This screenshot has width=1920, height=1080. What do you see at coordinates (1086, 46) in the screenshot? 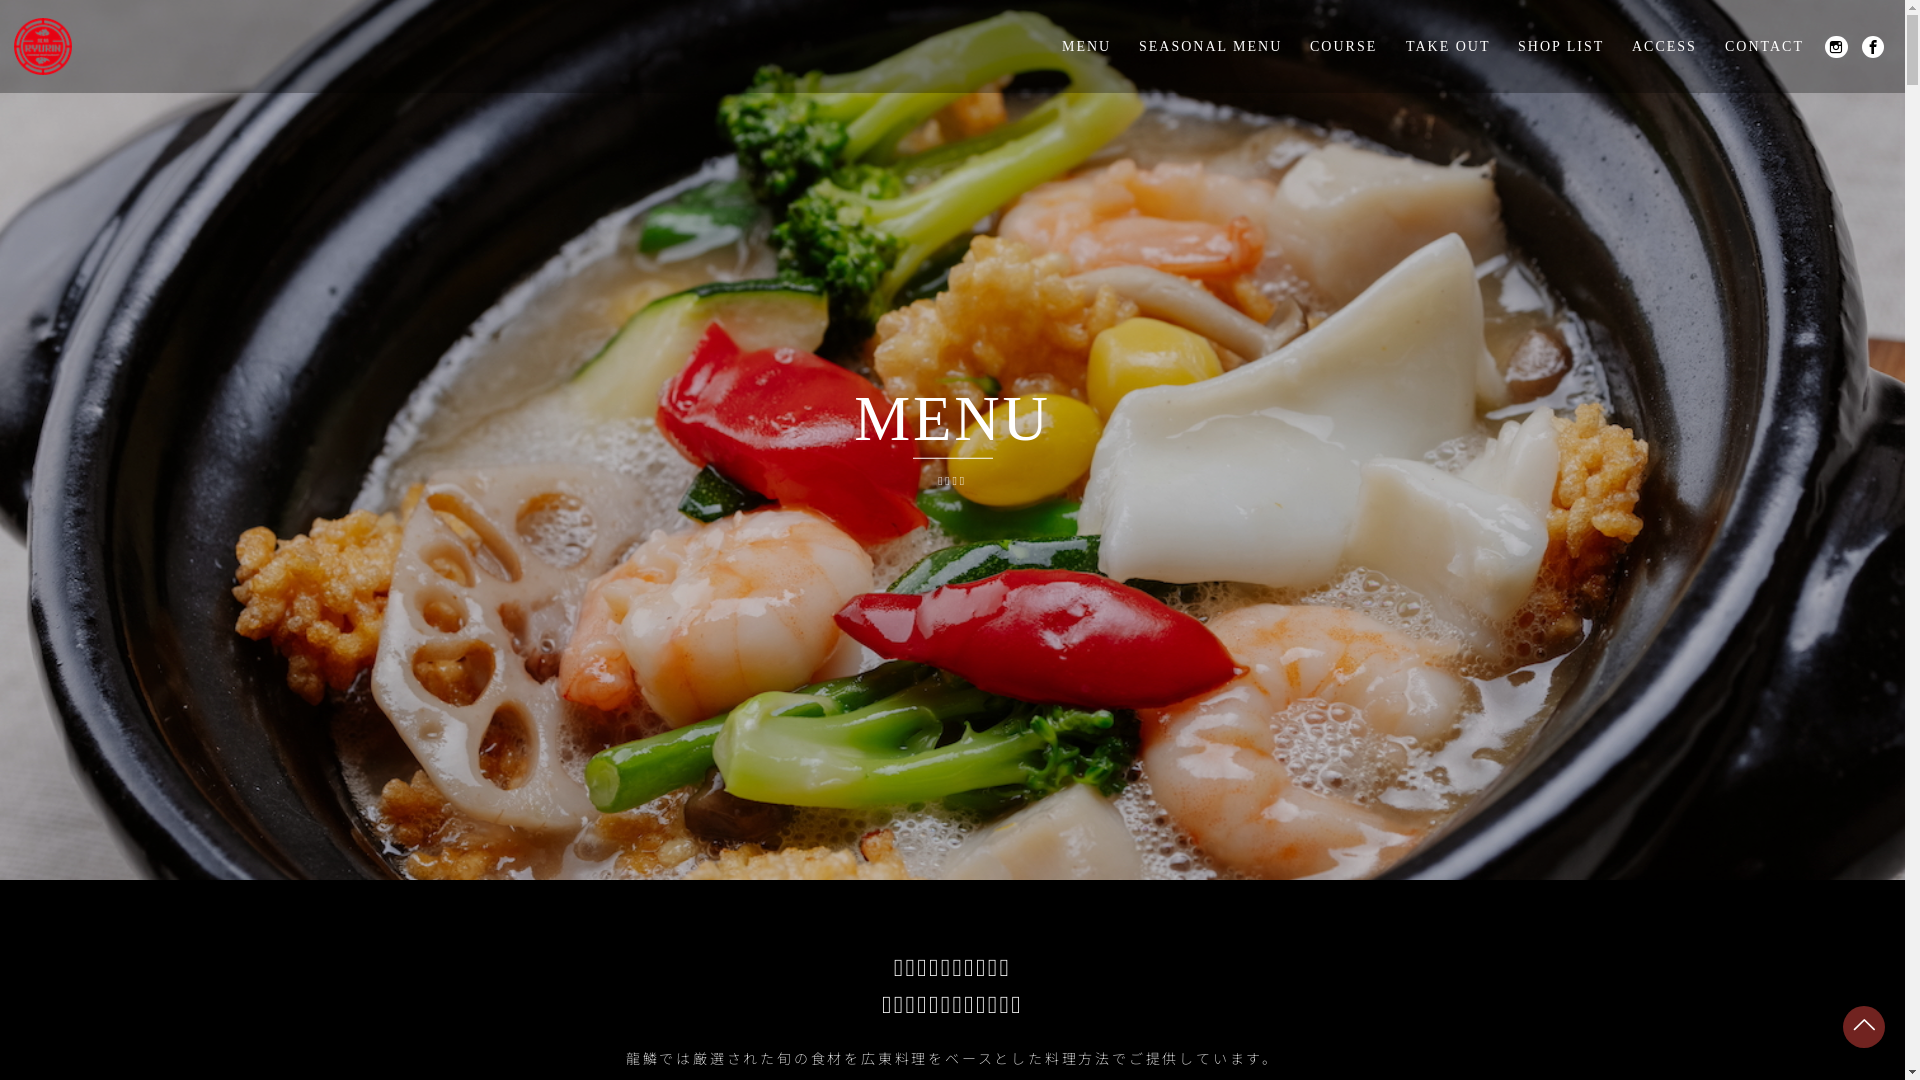
I see `MENU` at bounding box center [1086, 46].